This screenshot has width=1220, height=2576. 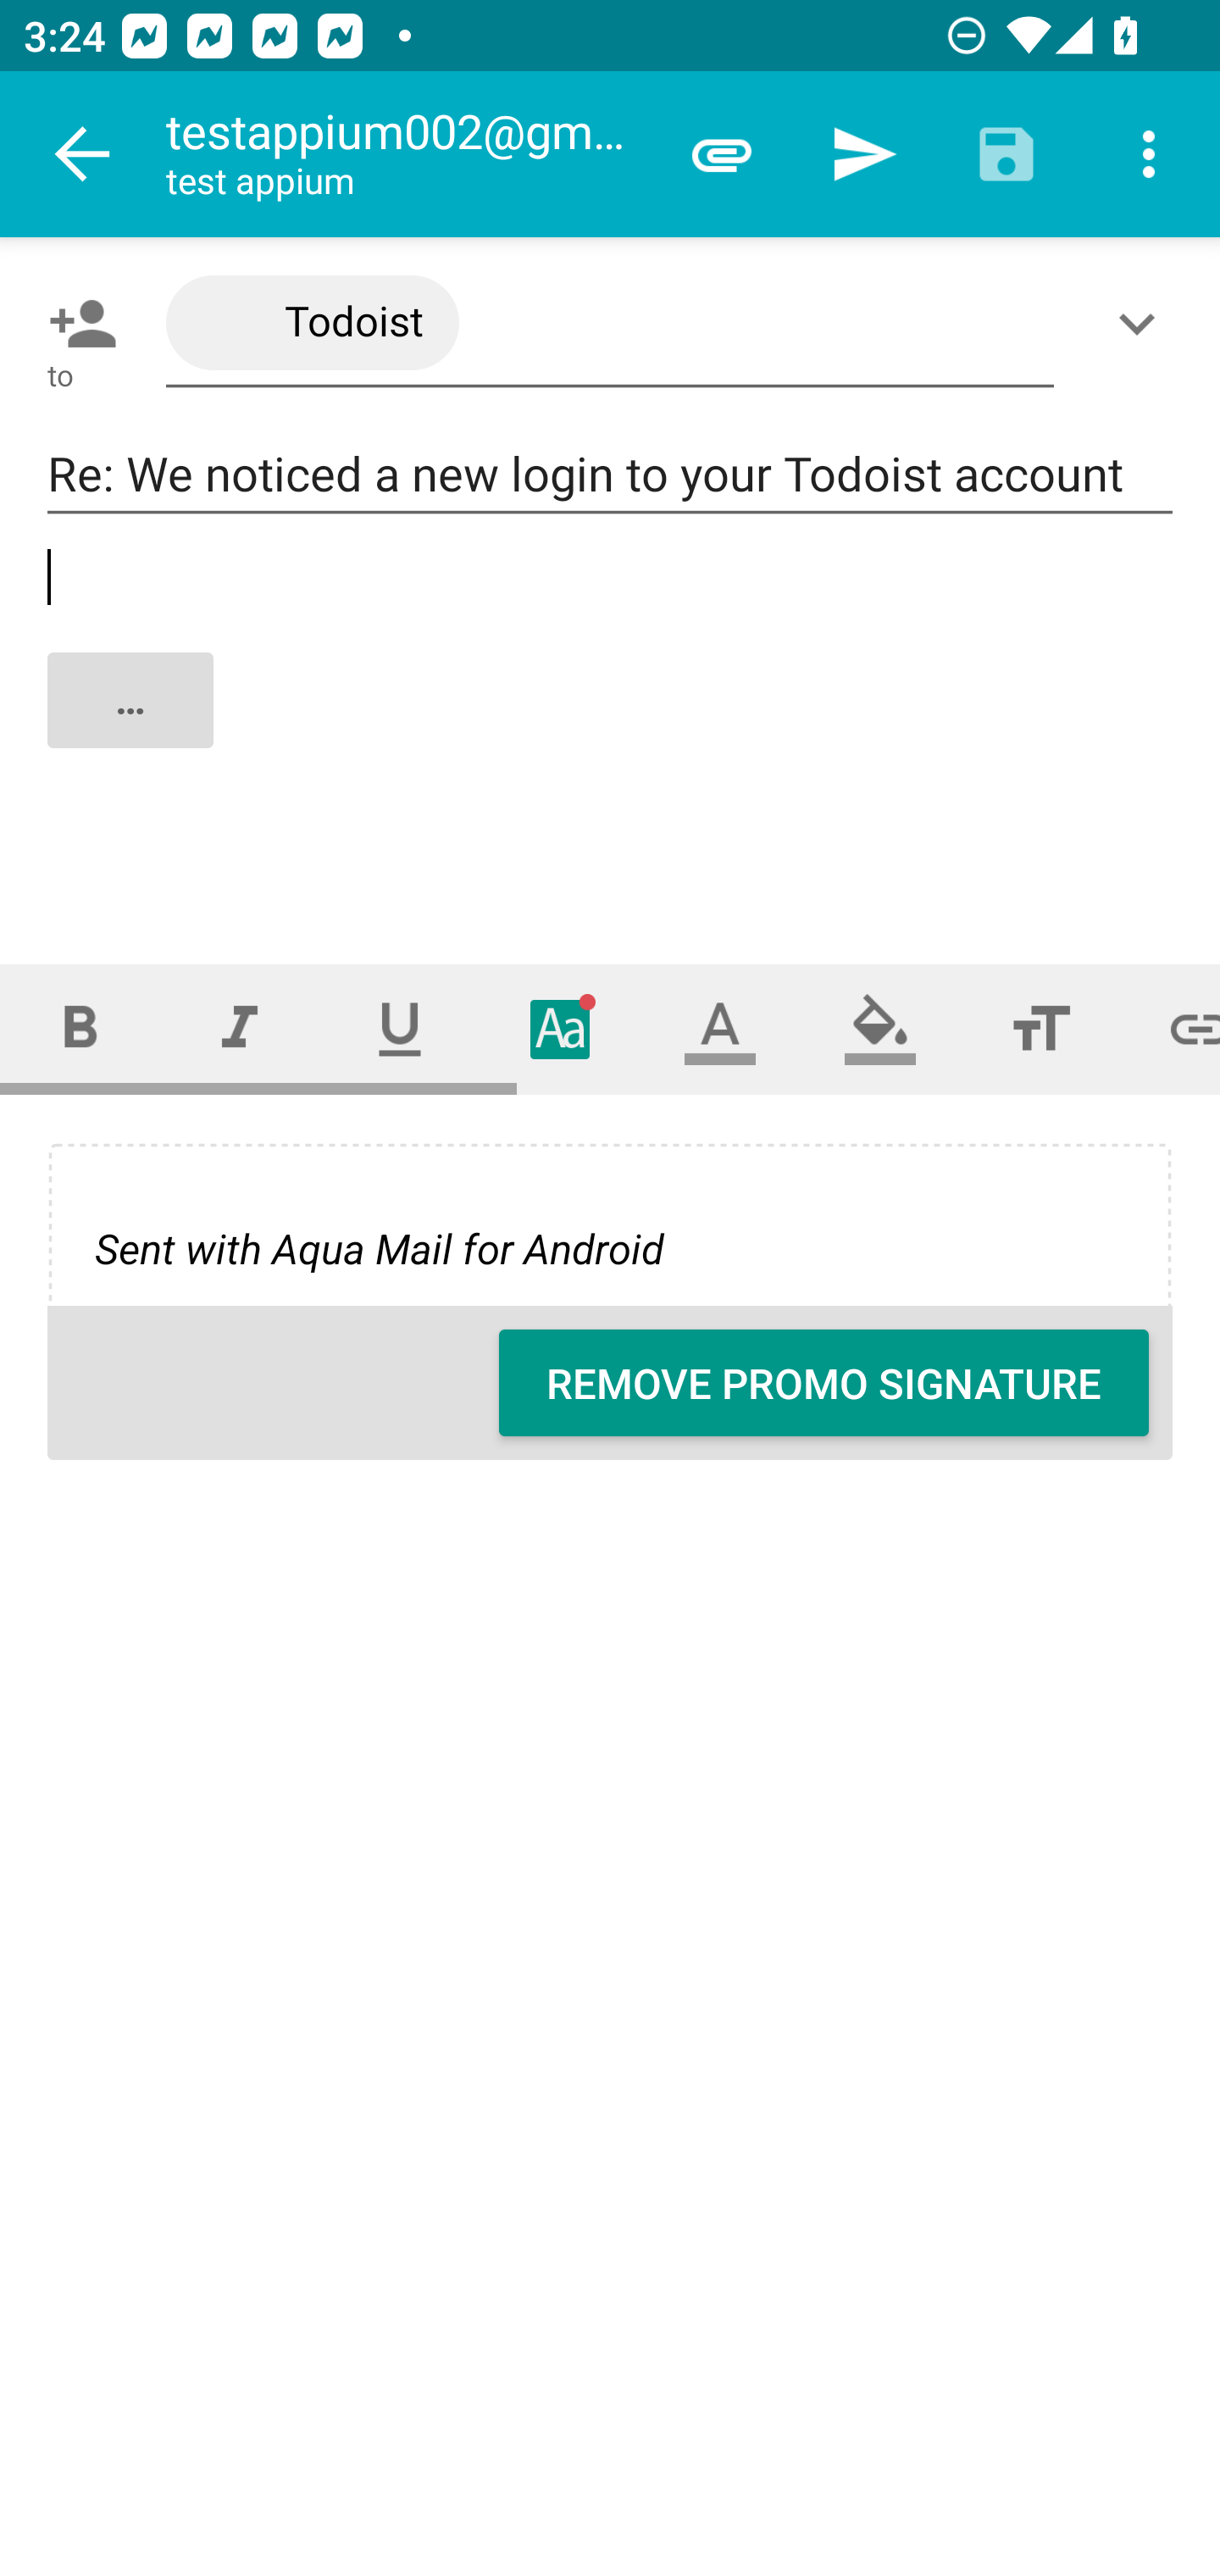 What do you see at coordinates (80, 1029) in the screenshot?
I see `Bold` at bounding box center [80, 1029].